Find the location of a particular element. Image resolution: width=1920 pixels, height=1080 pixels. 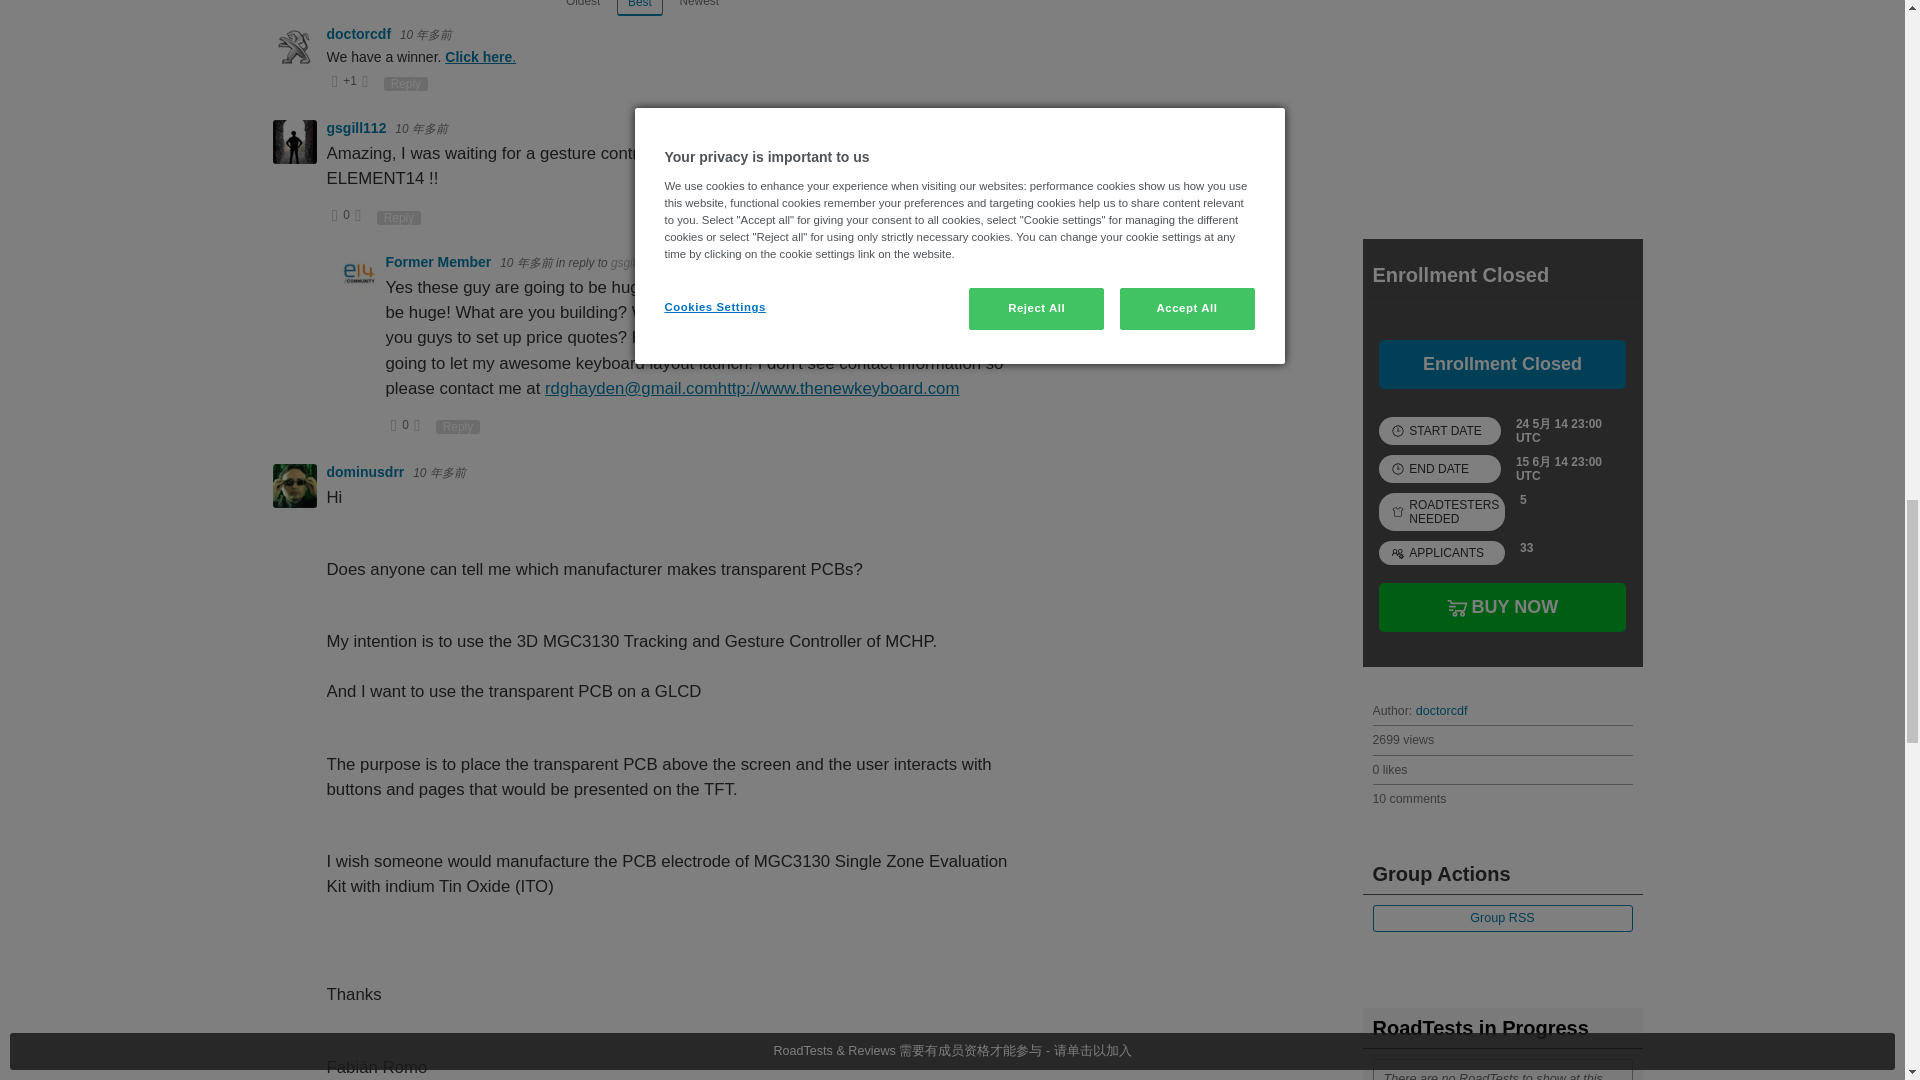

Enrollment Closed is located at coordinates (1501, 364).